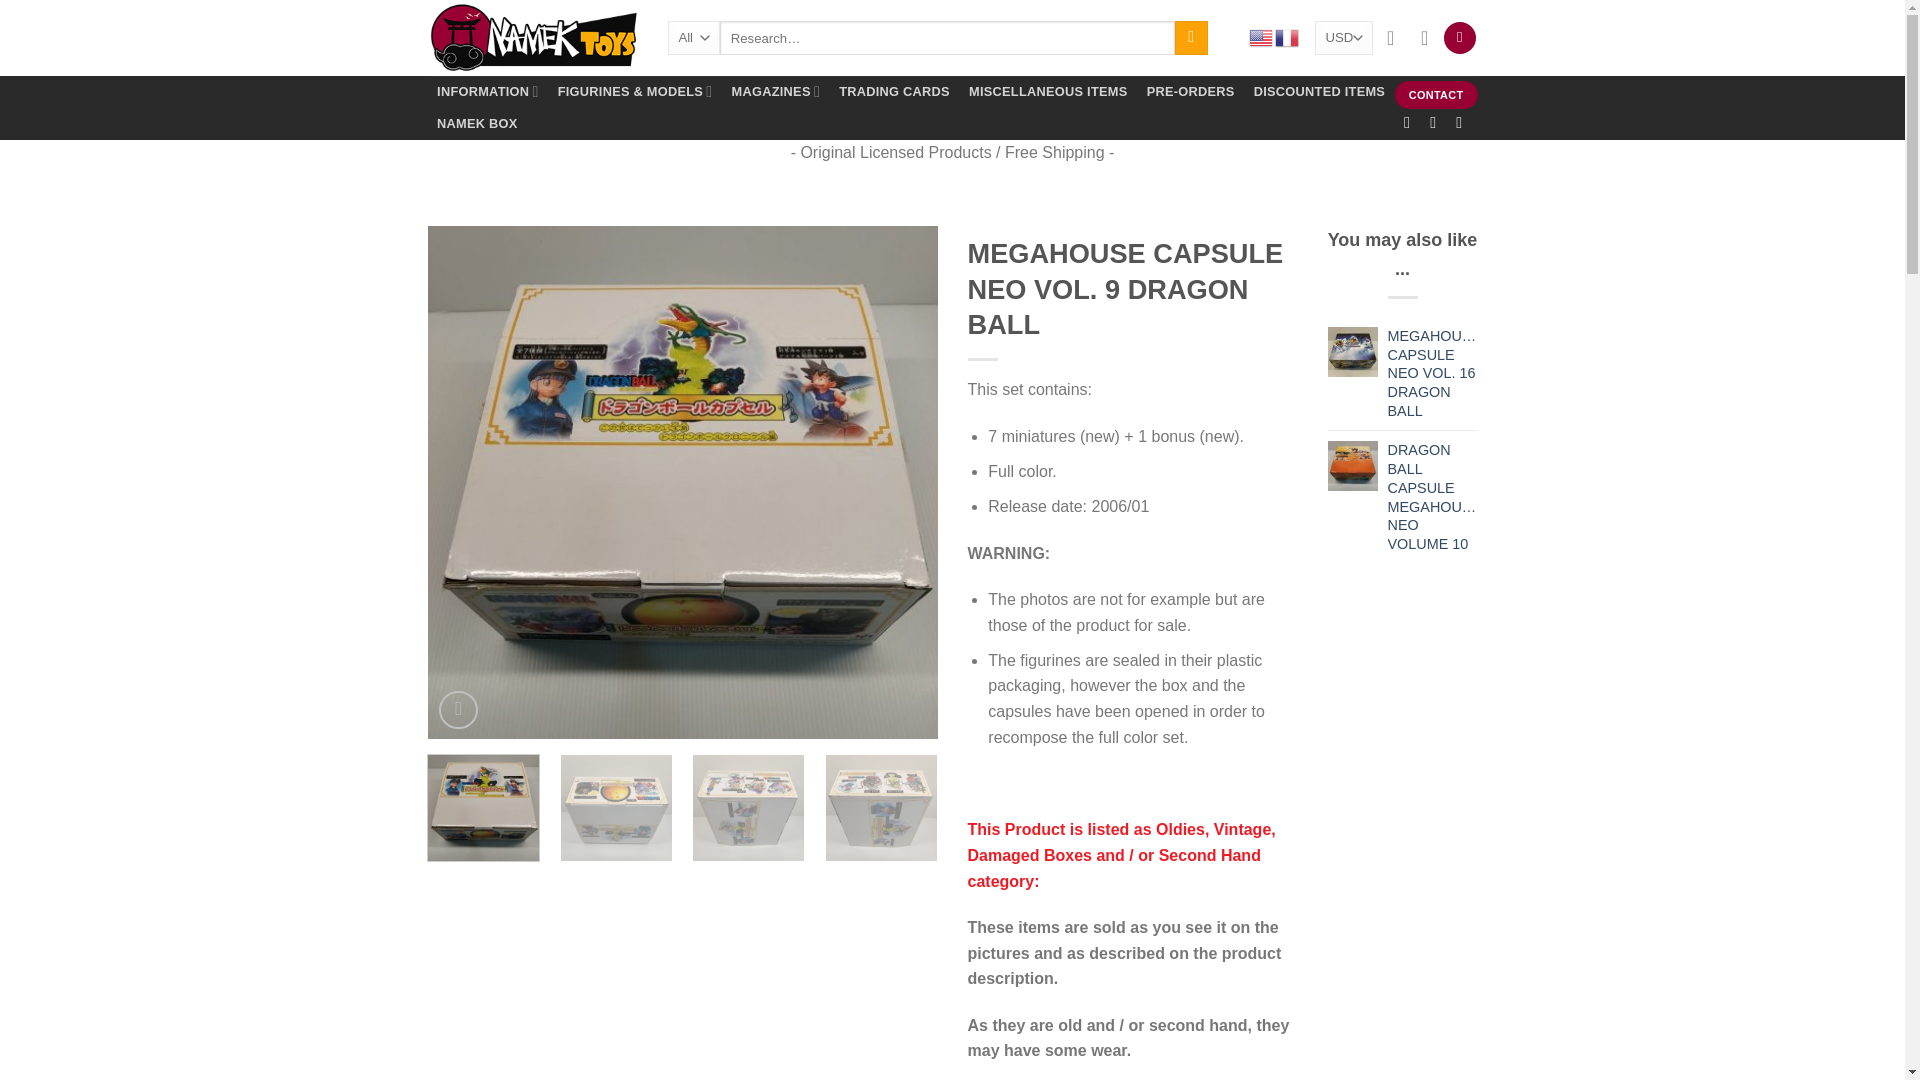  What do you see at coordinates (1191, 38) in the screenshot?
I see `Recherche` at bounding box center [1191, 38].